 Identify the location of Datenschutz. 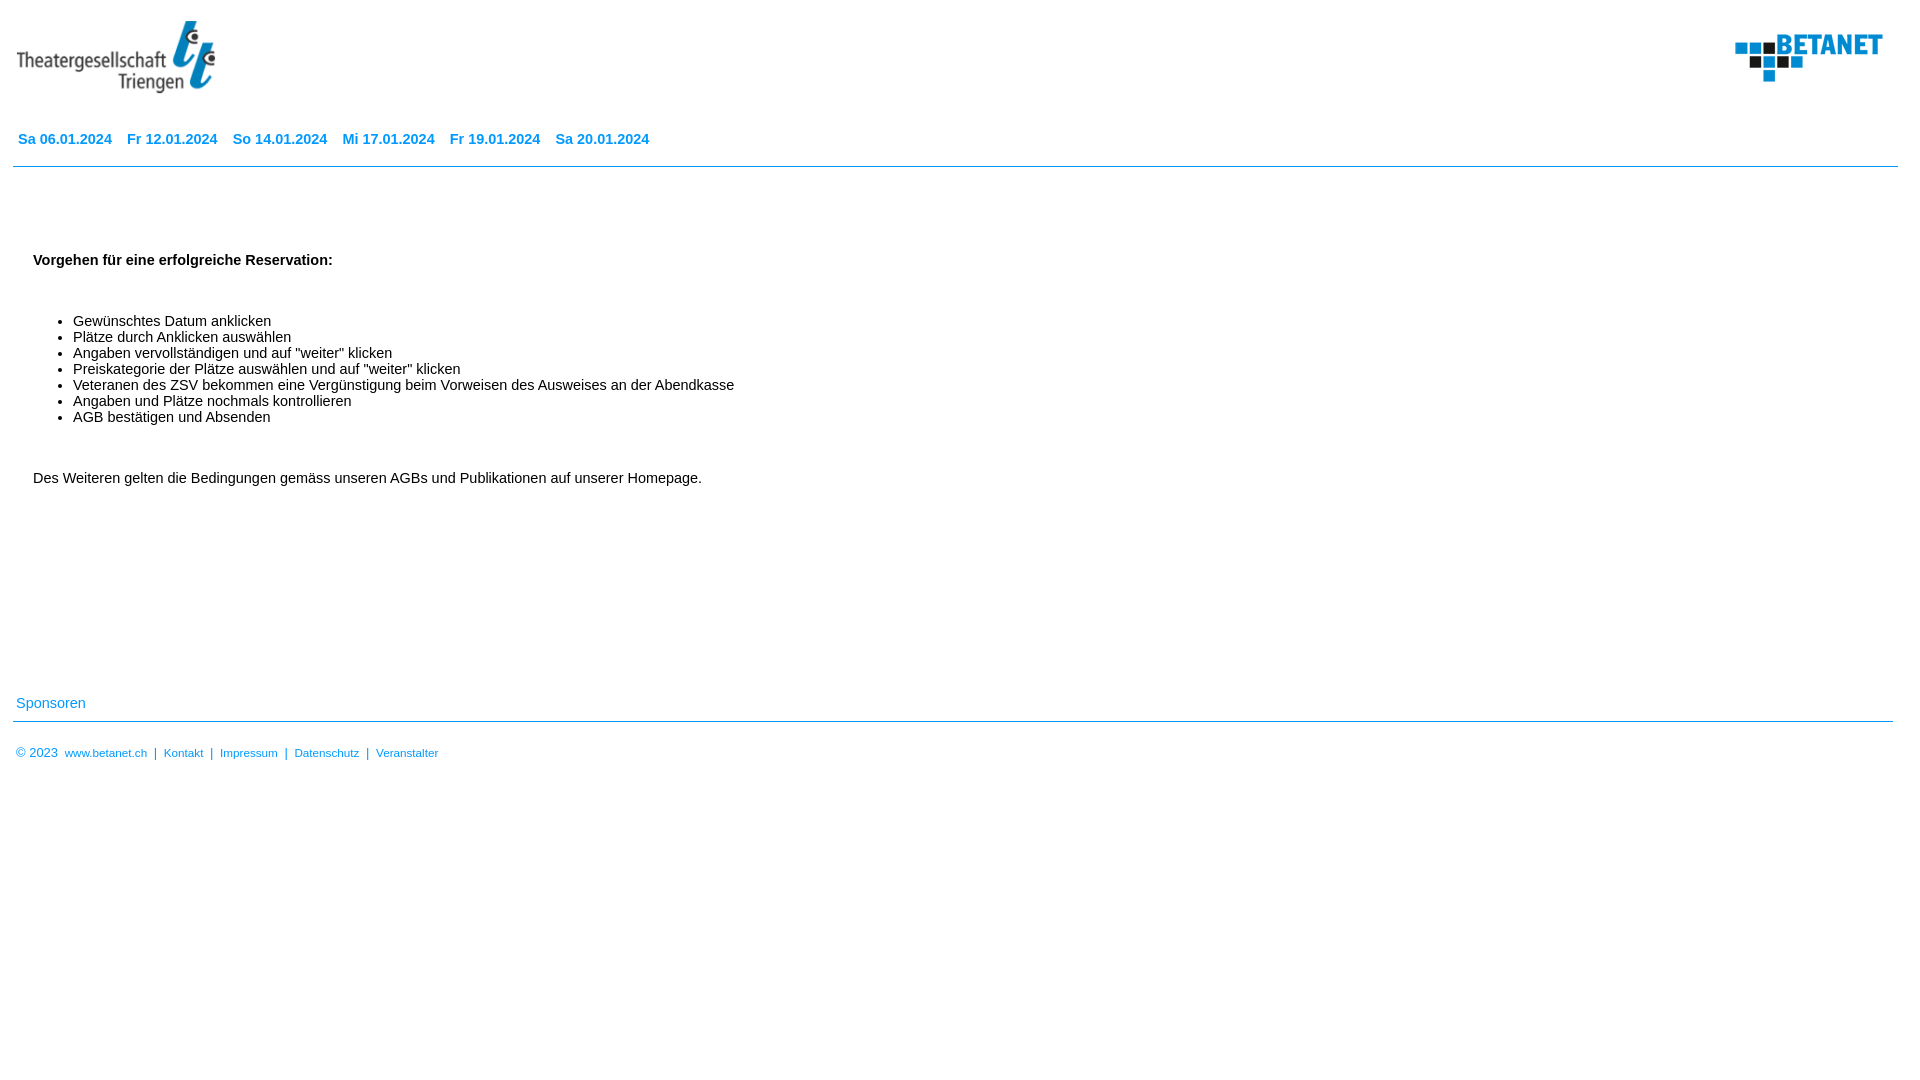
(326, 752).